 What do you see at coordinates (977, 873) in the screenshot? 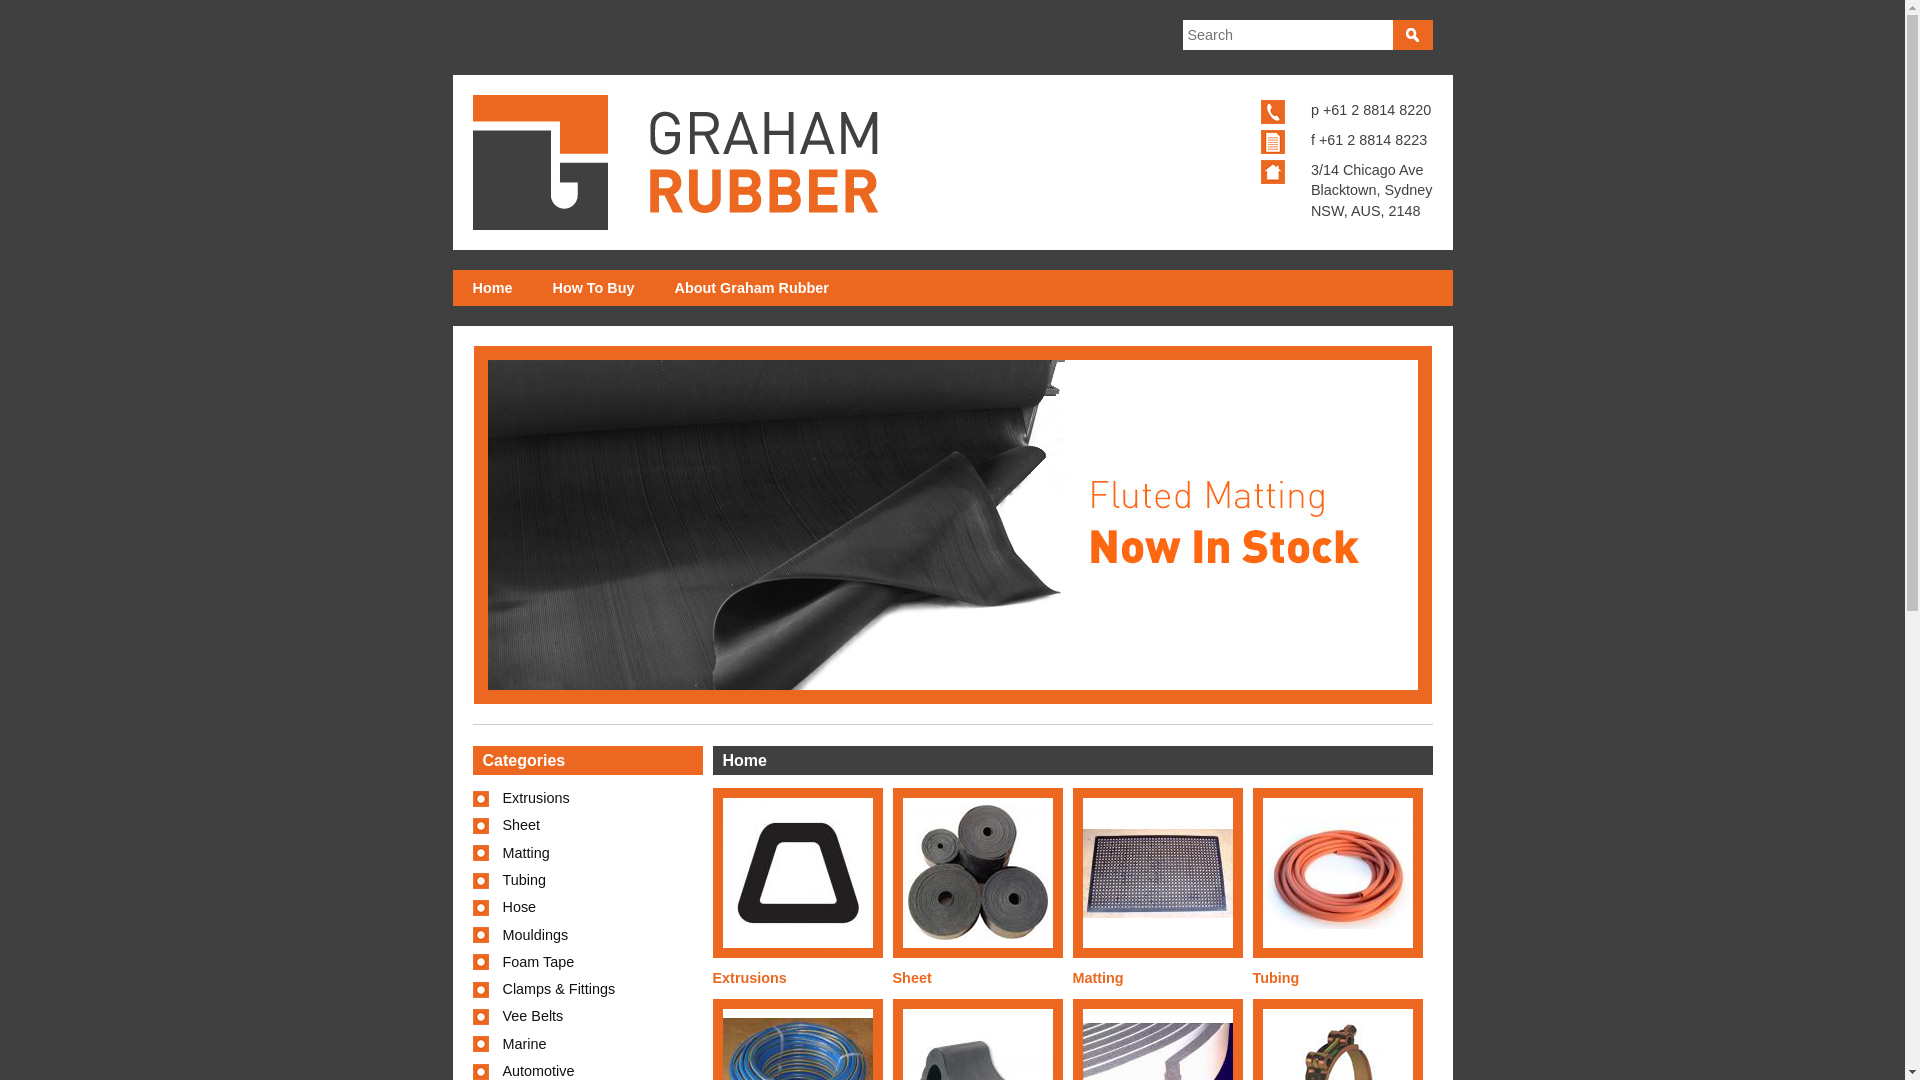
I see `Sheet` at bounding box center [977, 873].